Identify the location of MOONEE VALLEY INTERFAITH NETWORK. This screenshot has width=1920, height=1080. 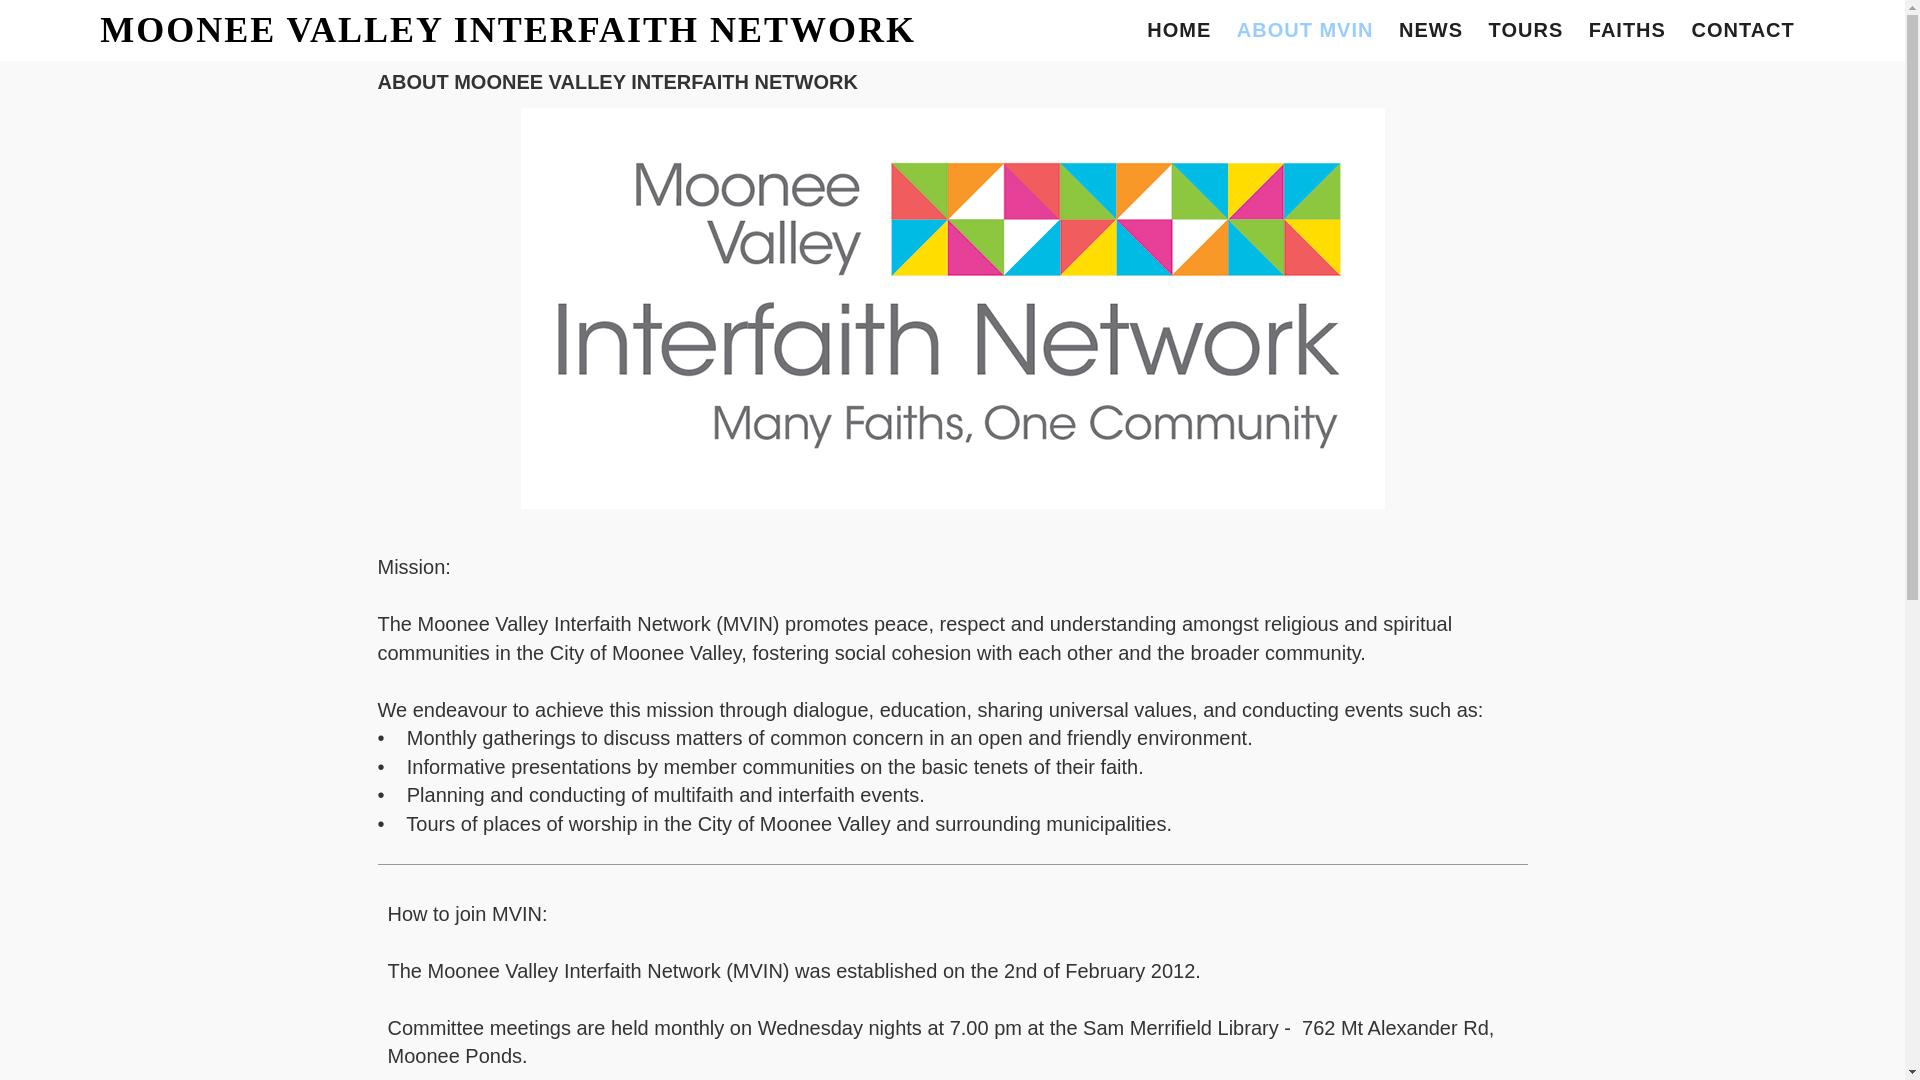
(524, 30).